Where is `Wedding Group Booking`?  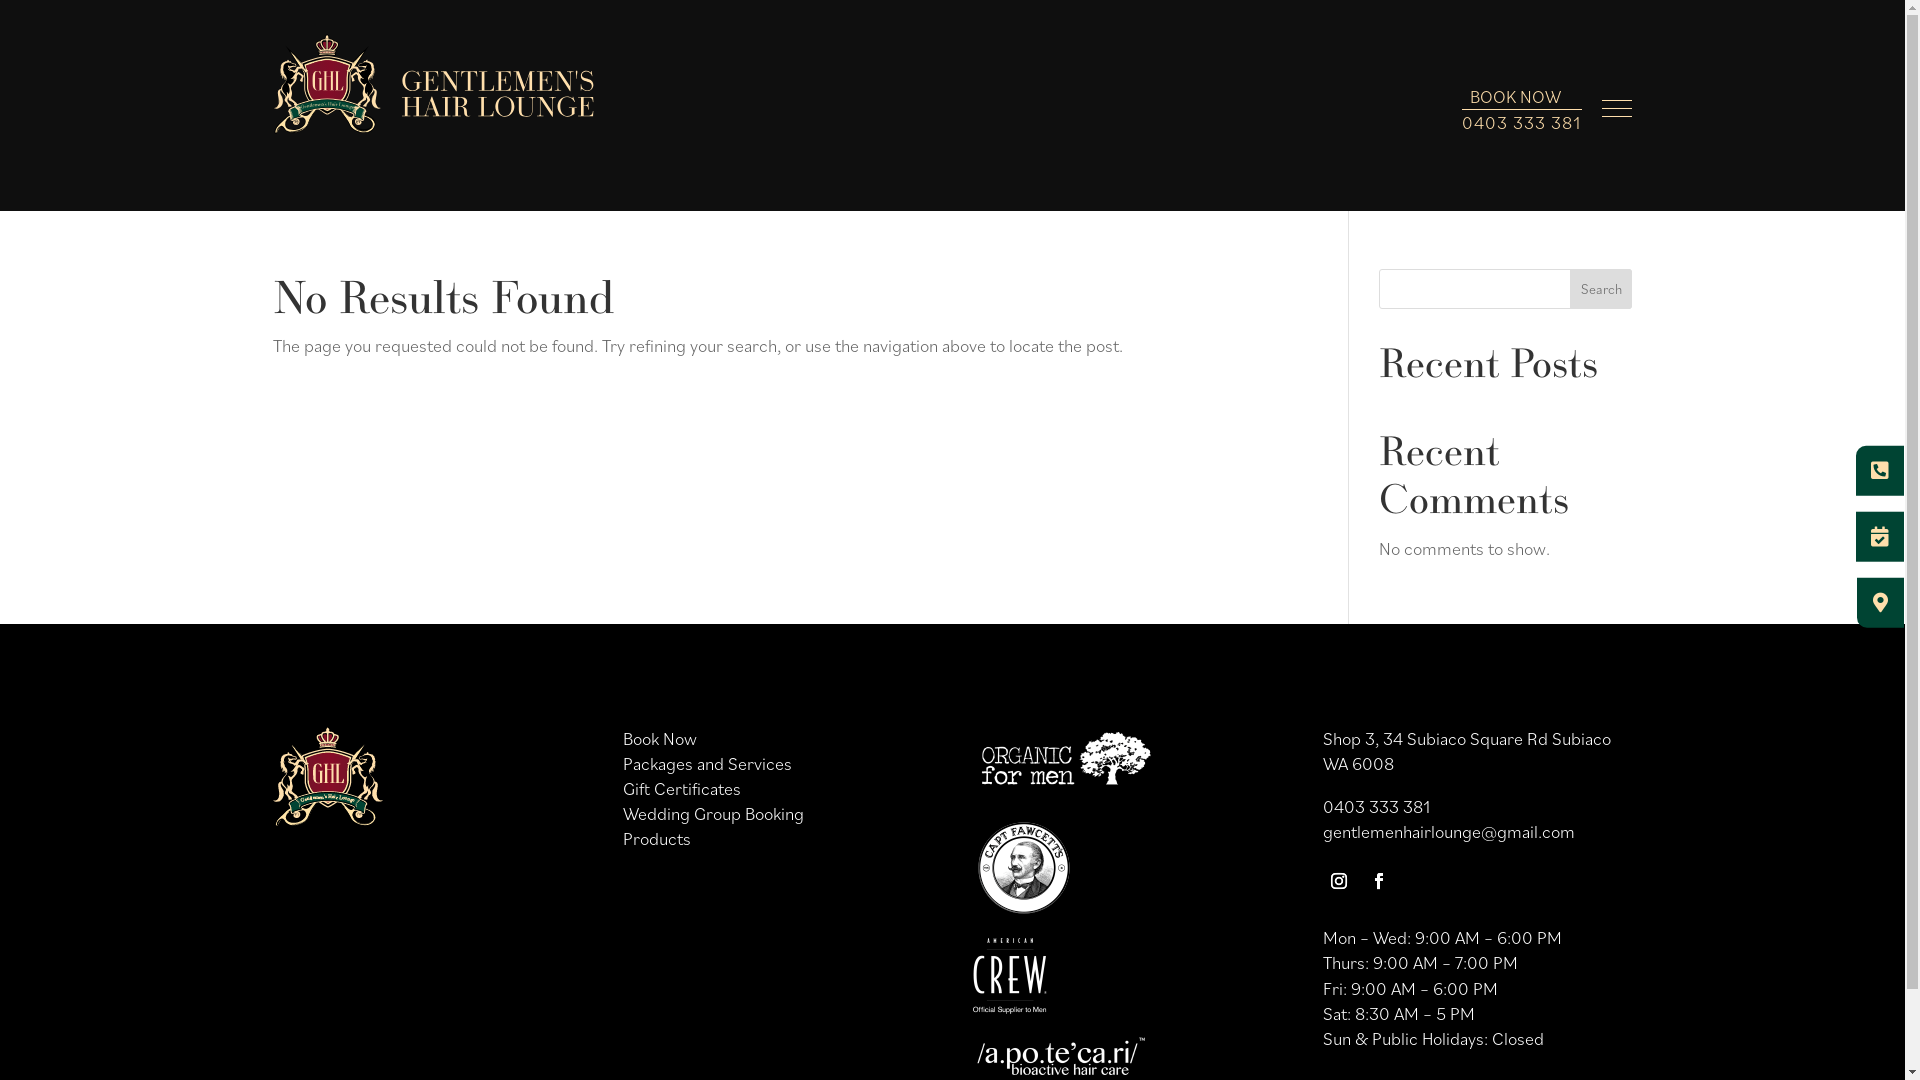 Wedding Group Booking is located at coordinates (714, 814).